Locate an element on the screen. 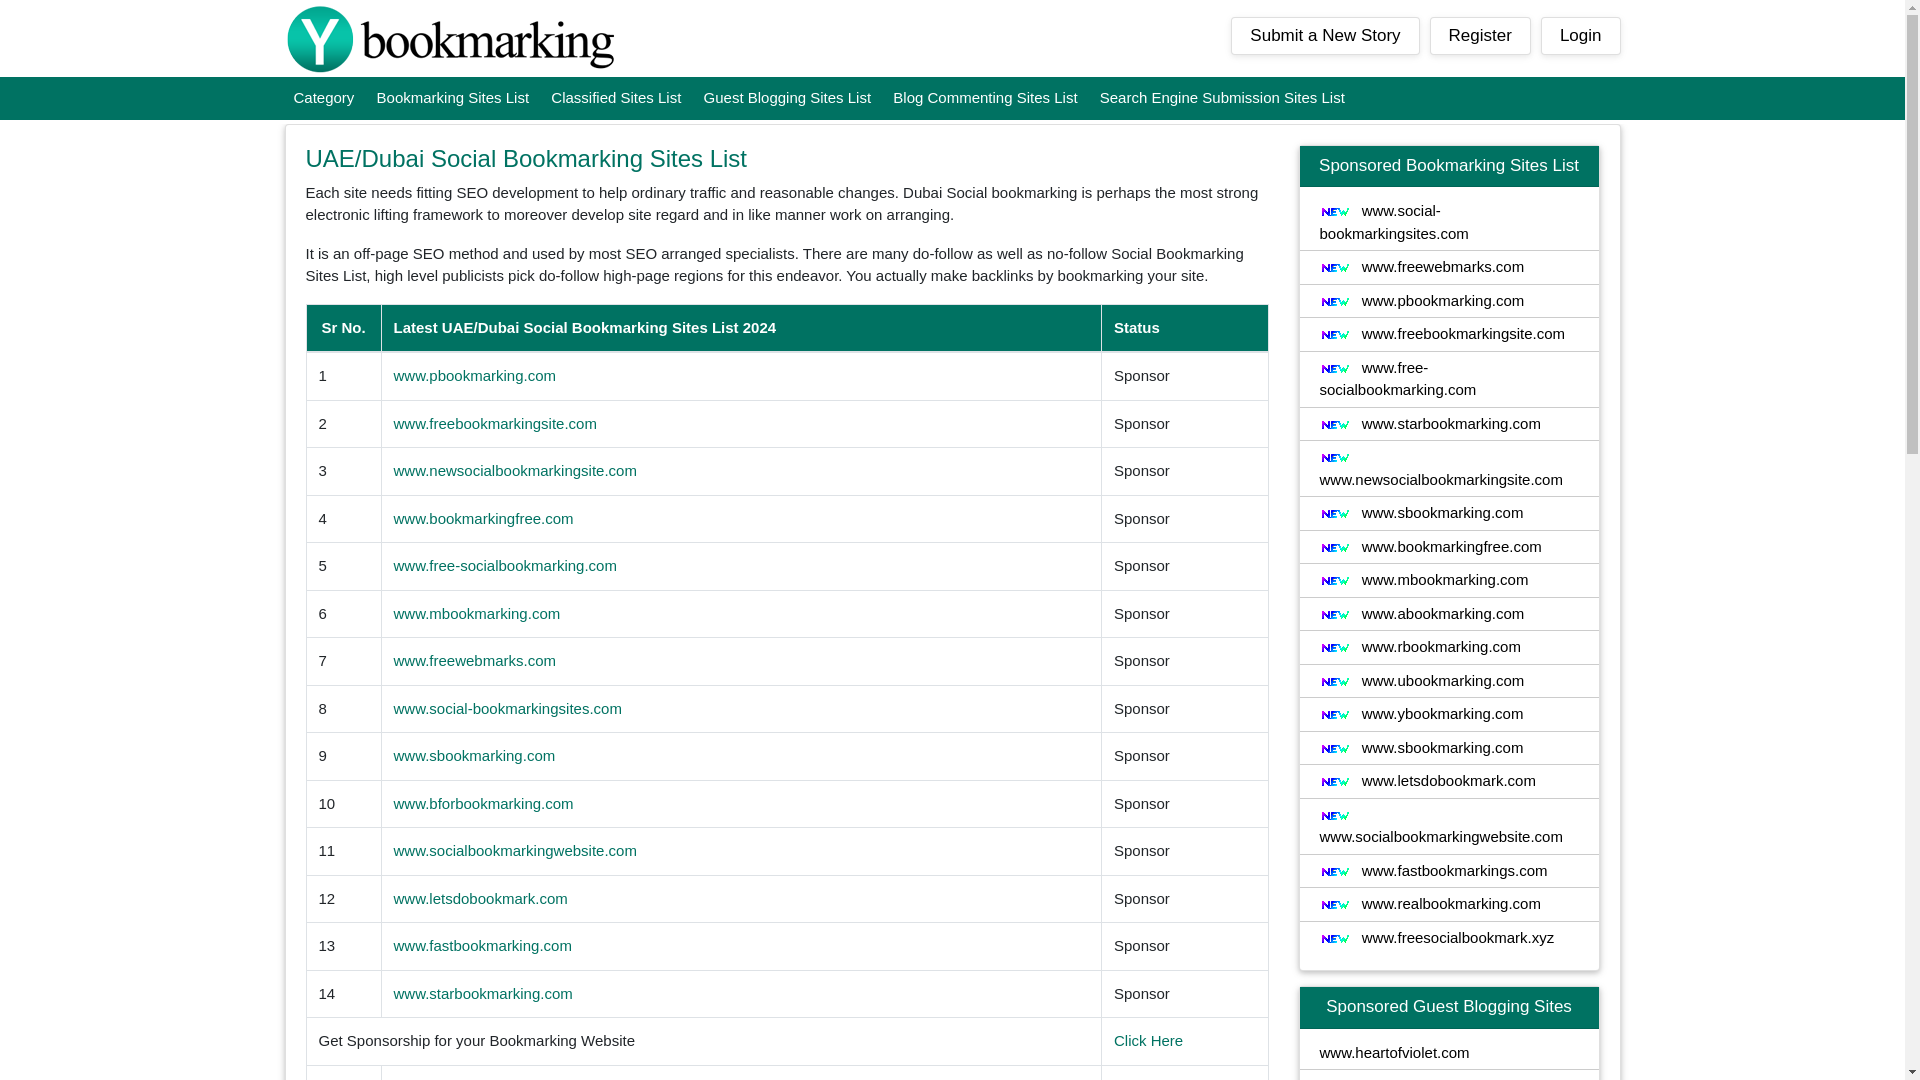 The height and width of the screenshot is (1080, 1920). Star Bookmarking is located at coordinates (450, 39).